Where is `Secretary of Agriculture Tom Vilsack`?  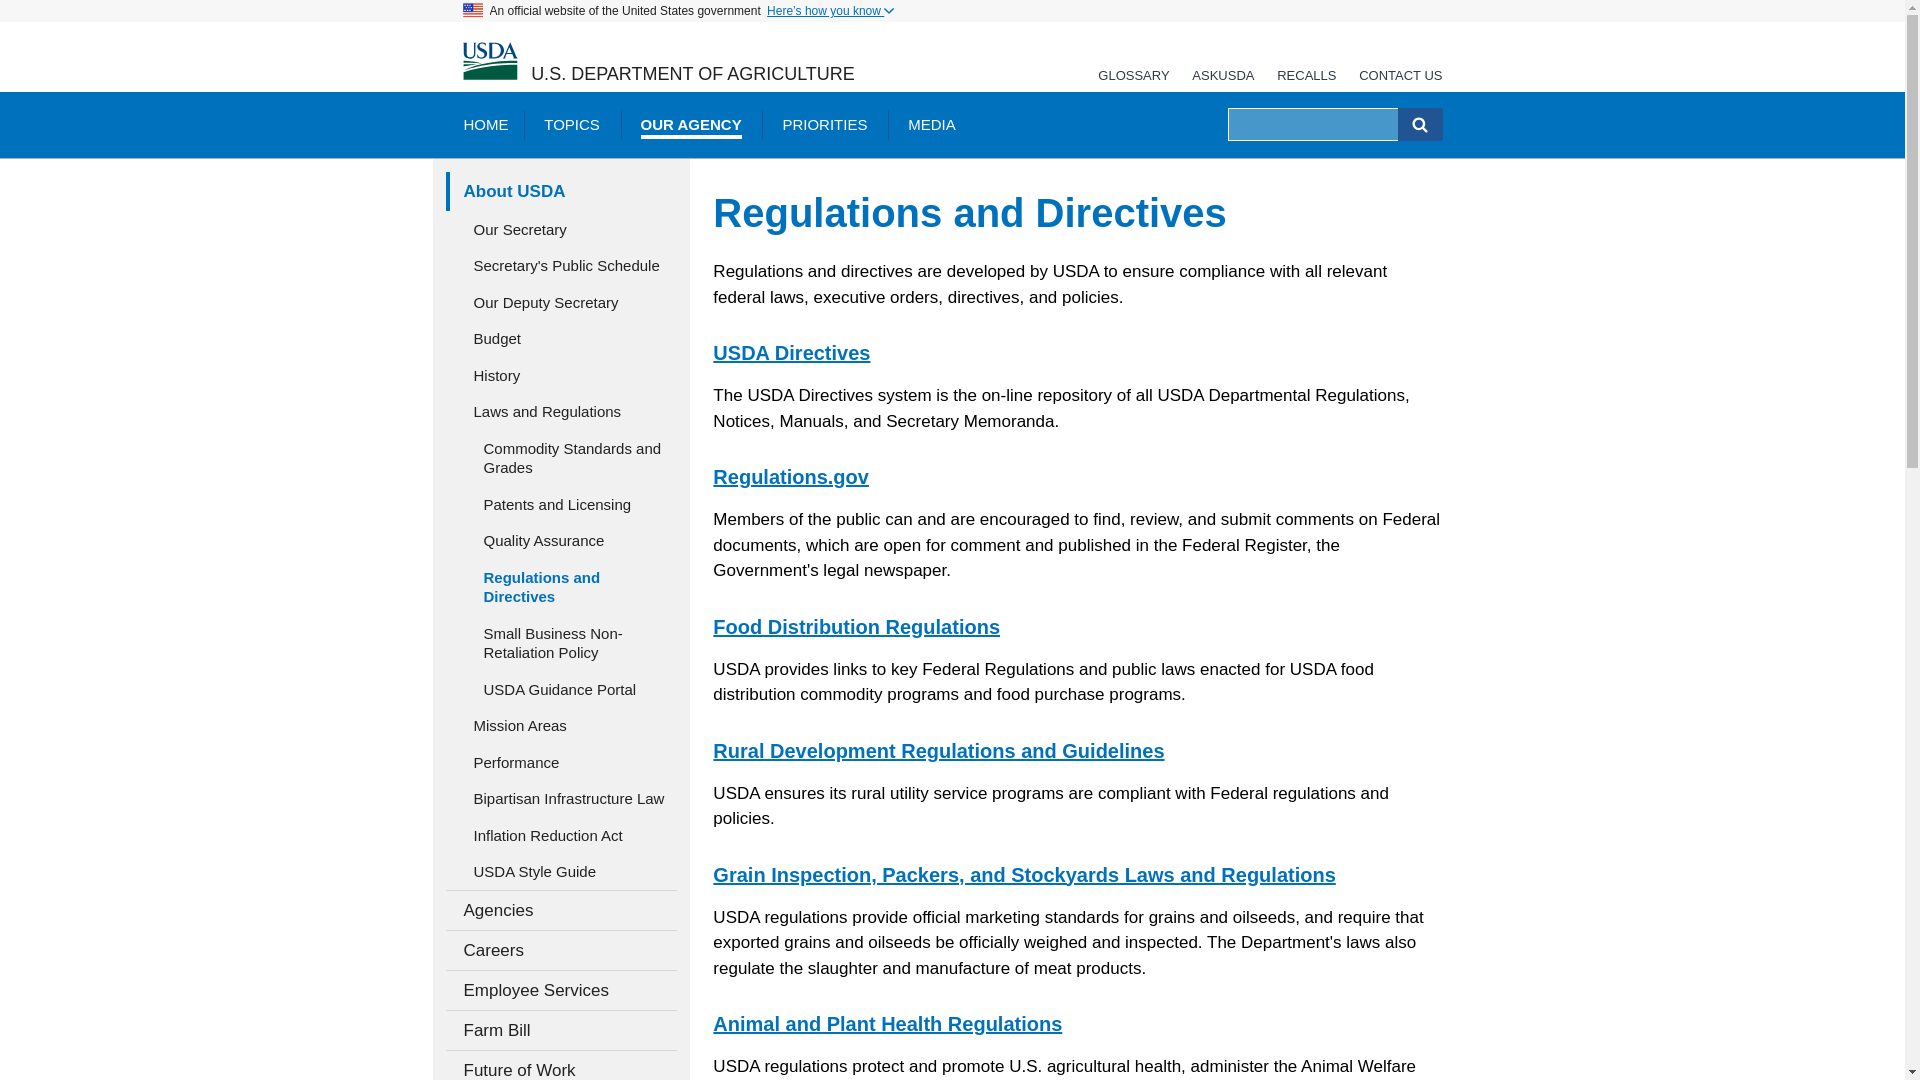 Secretary of Agriculture Tom Vilsack is located at coordinates (561, 229).